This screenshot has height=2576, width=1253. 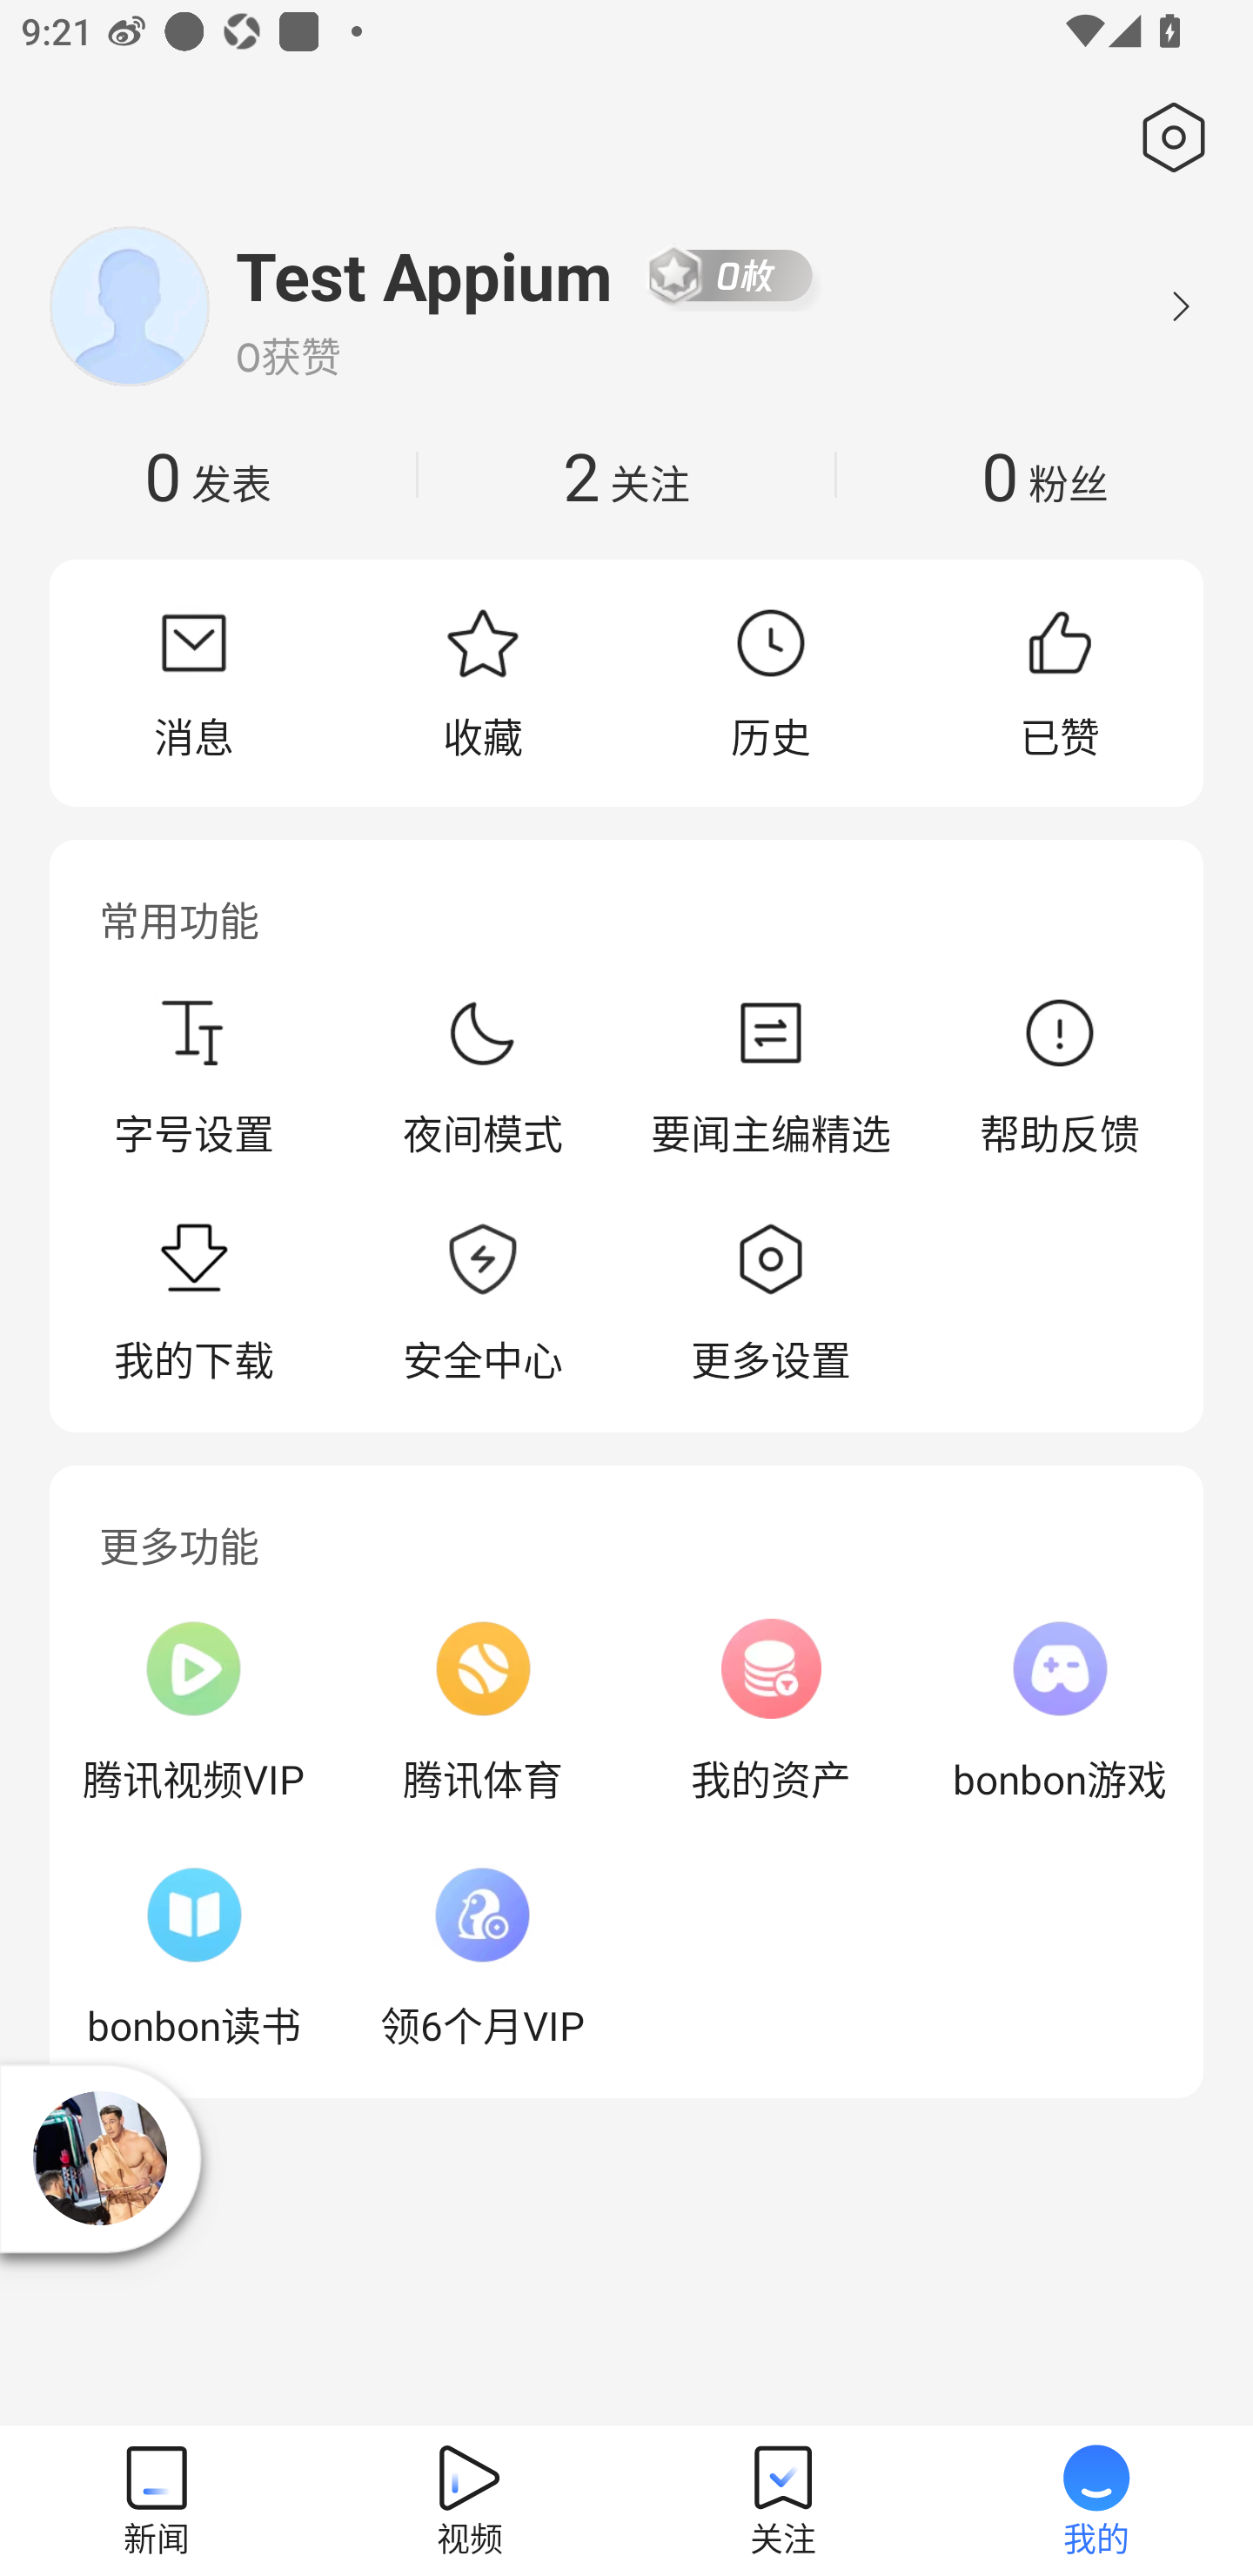 I want to click on 收藏，可点击, so click(x=482, y=682).